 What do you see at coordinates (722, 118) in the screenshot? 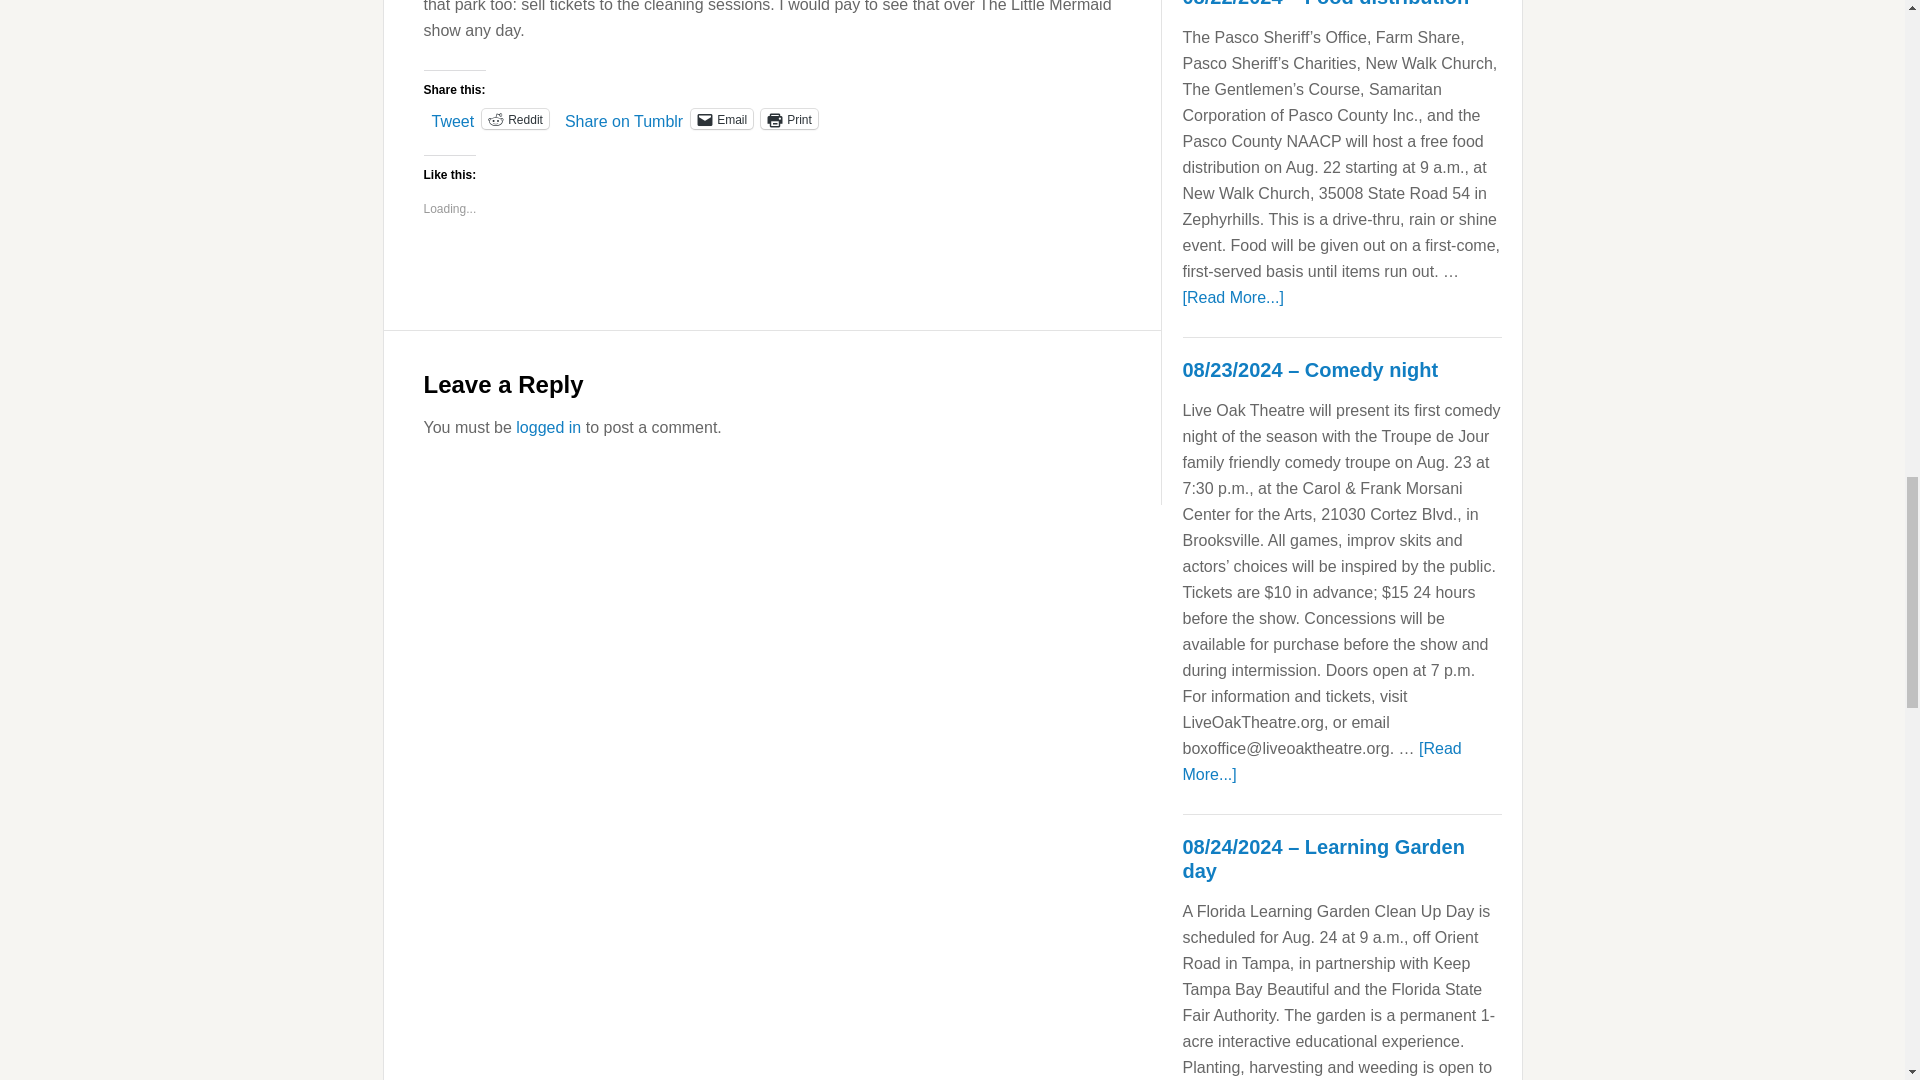
I see `Click to email a link to a friend` at bounding box center [722, 118].